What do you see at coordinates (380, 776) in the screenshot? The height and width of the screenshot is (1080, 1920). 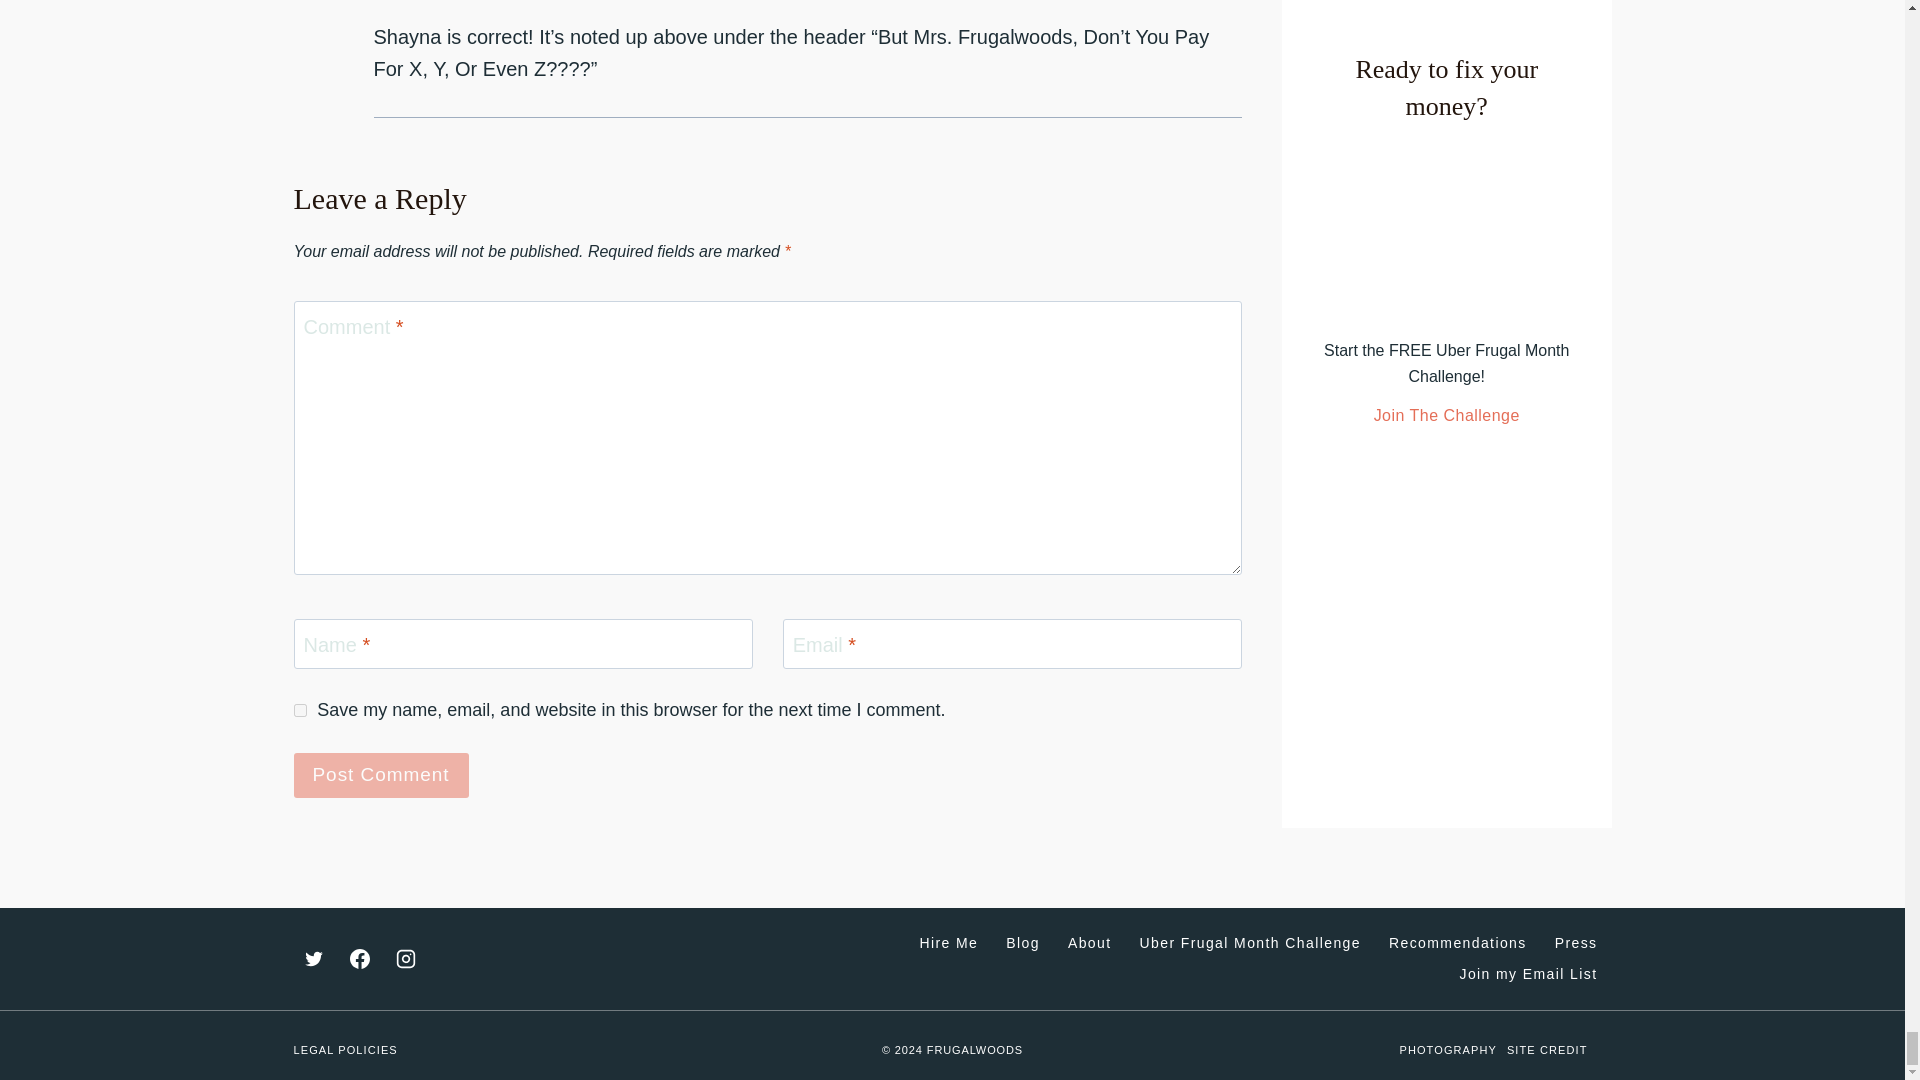 I see `Post Comment` at bounding box center [380, 776].